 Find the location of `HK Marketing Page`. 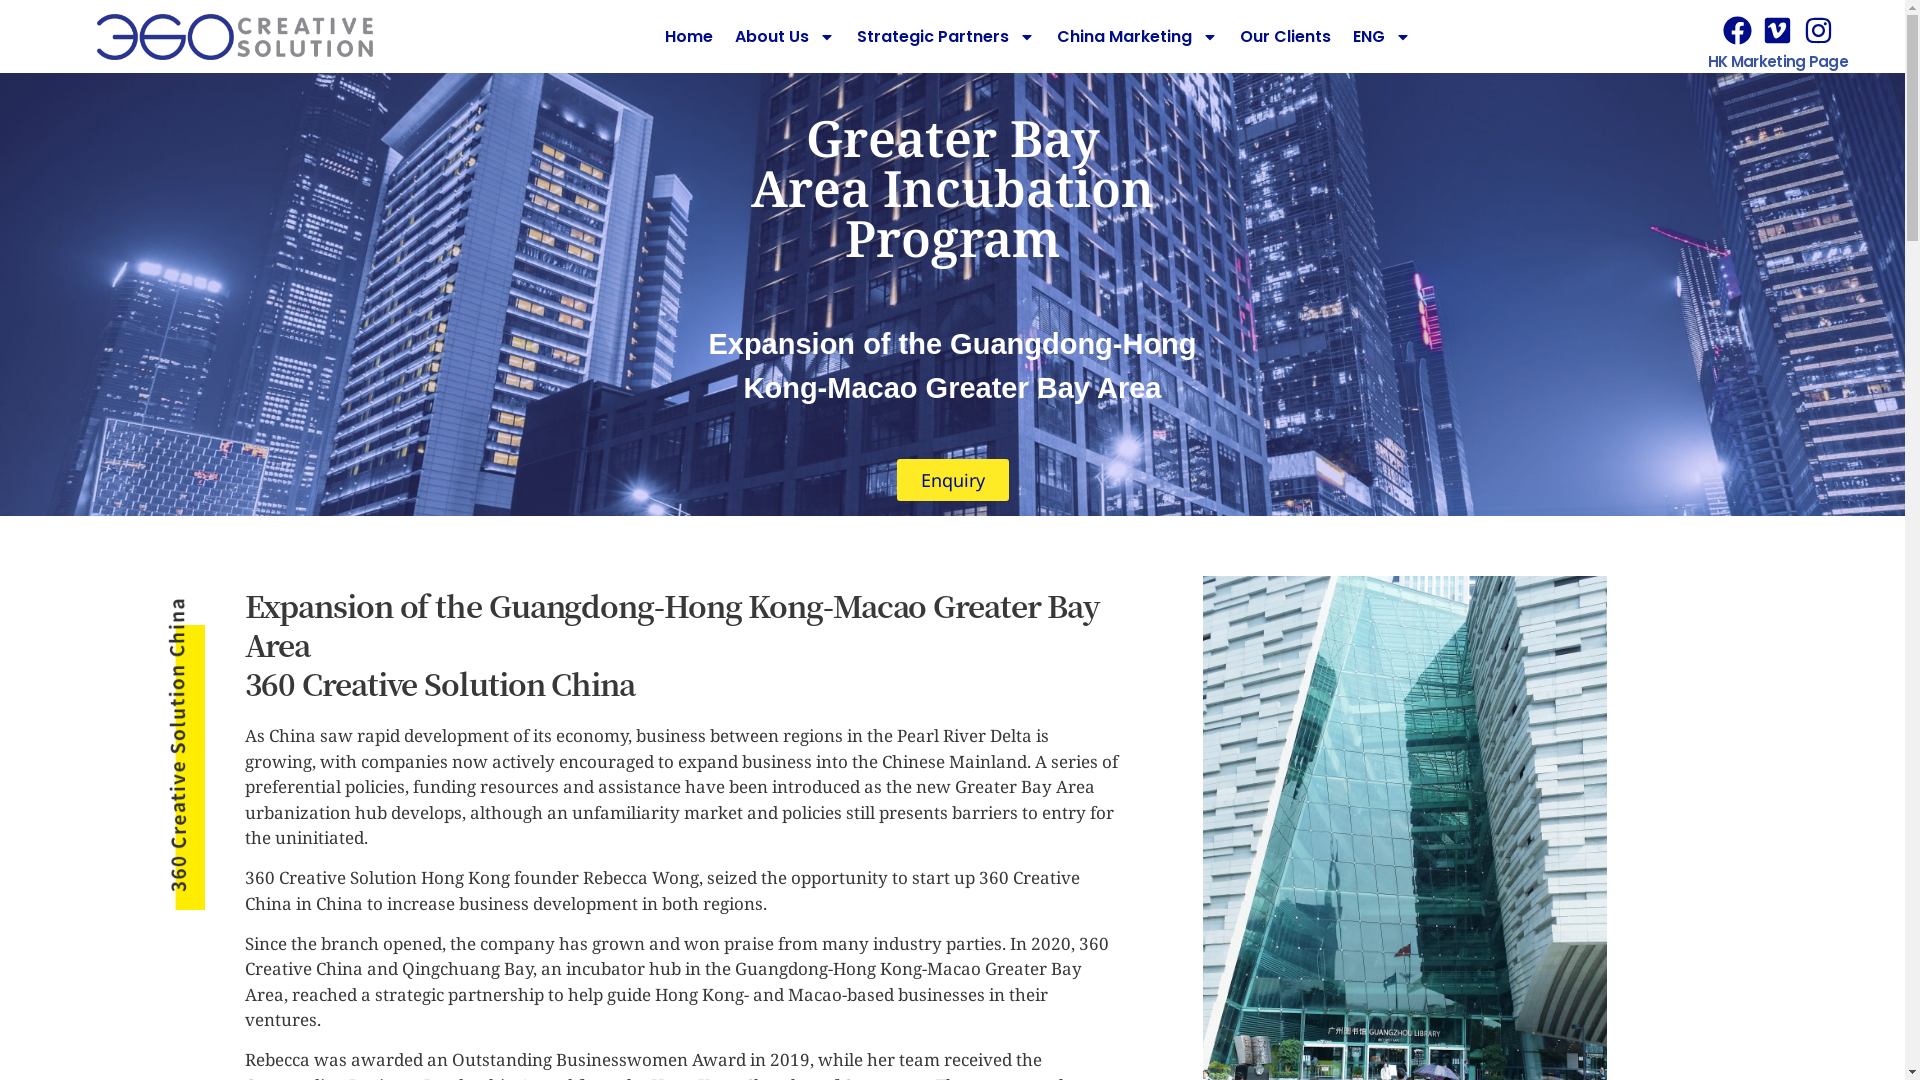

HK Marketing Page is located at coordinates (1778, 62).